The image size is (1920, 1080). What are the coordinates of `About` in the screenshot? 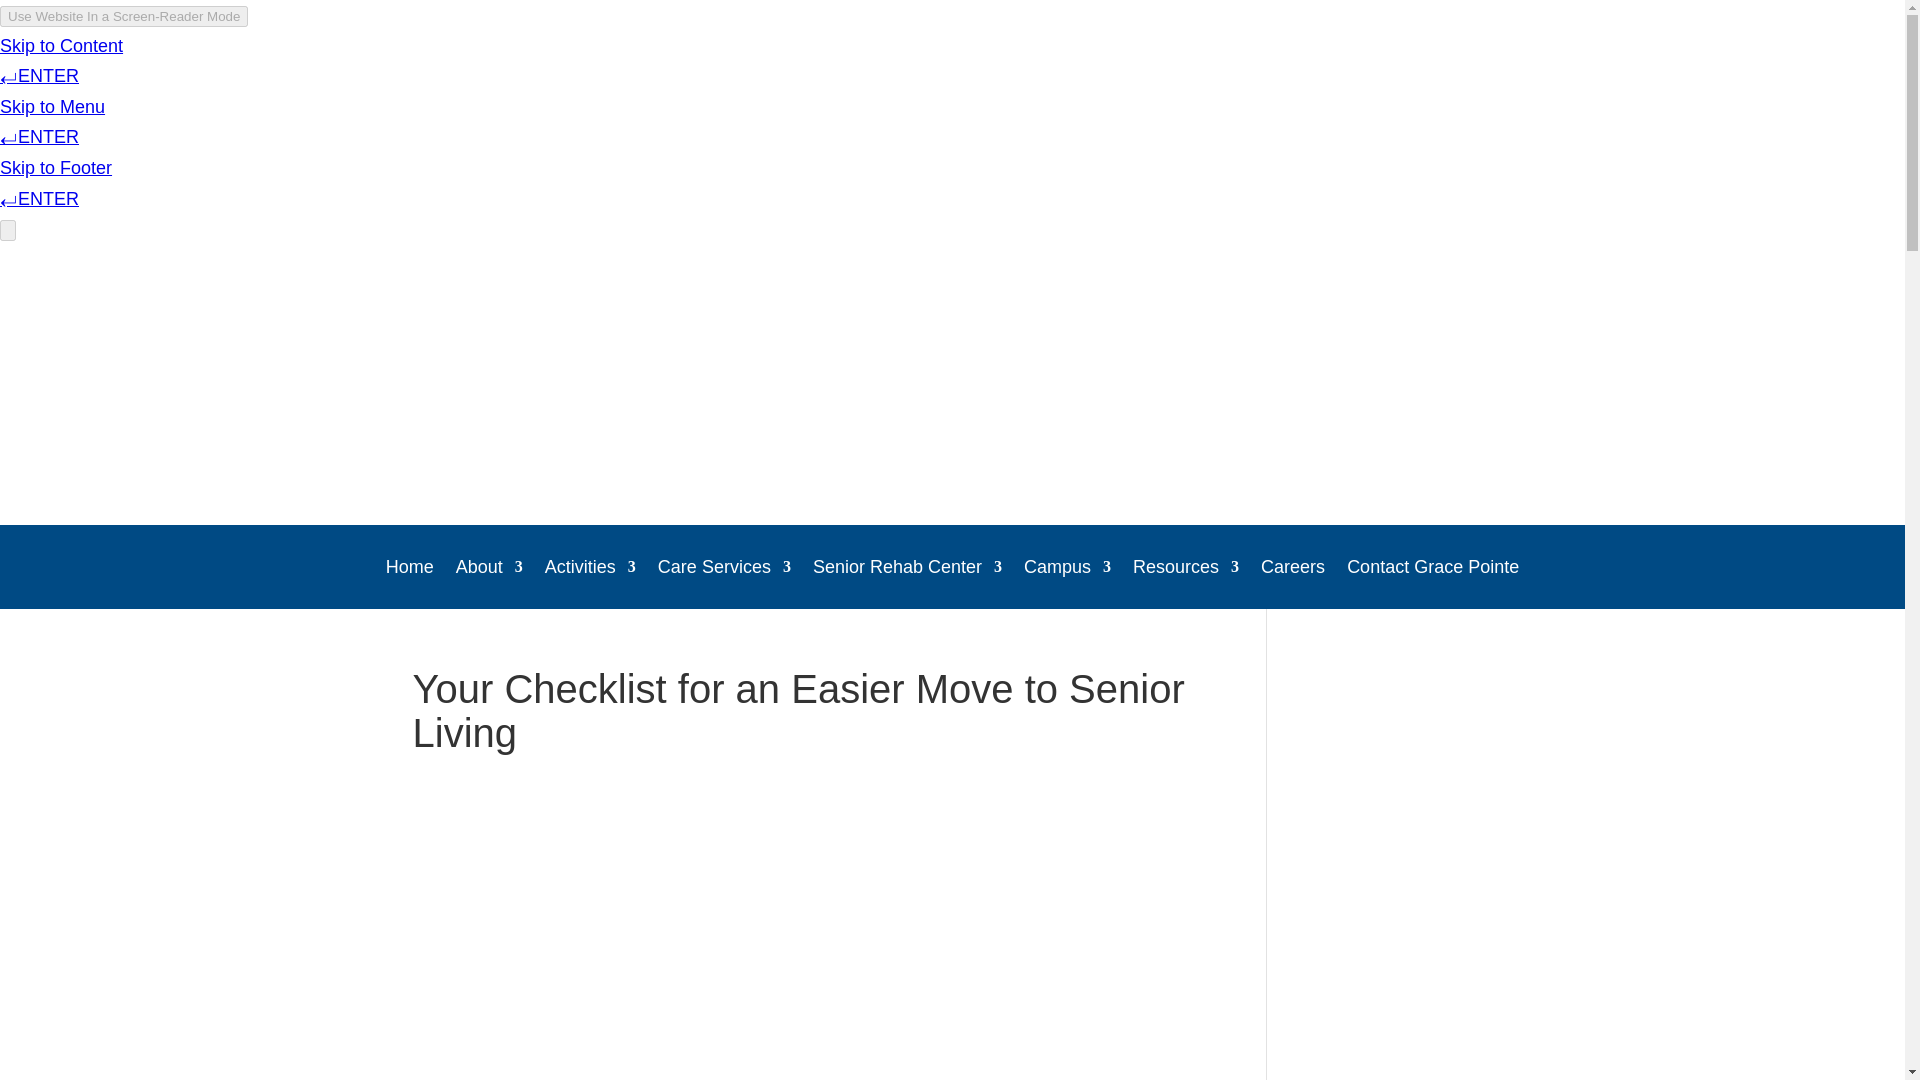 It's located at (489, 571).